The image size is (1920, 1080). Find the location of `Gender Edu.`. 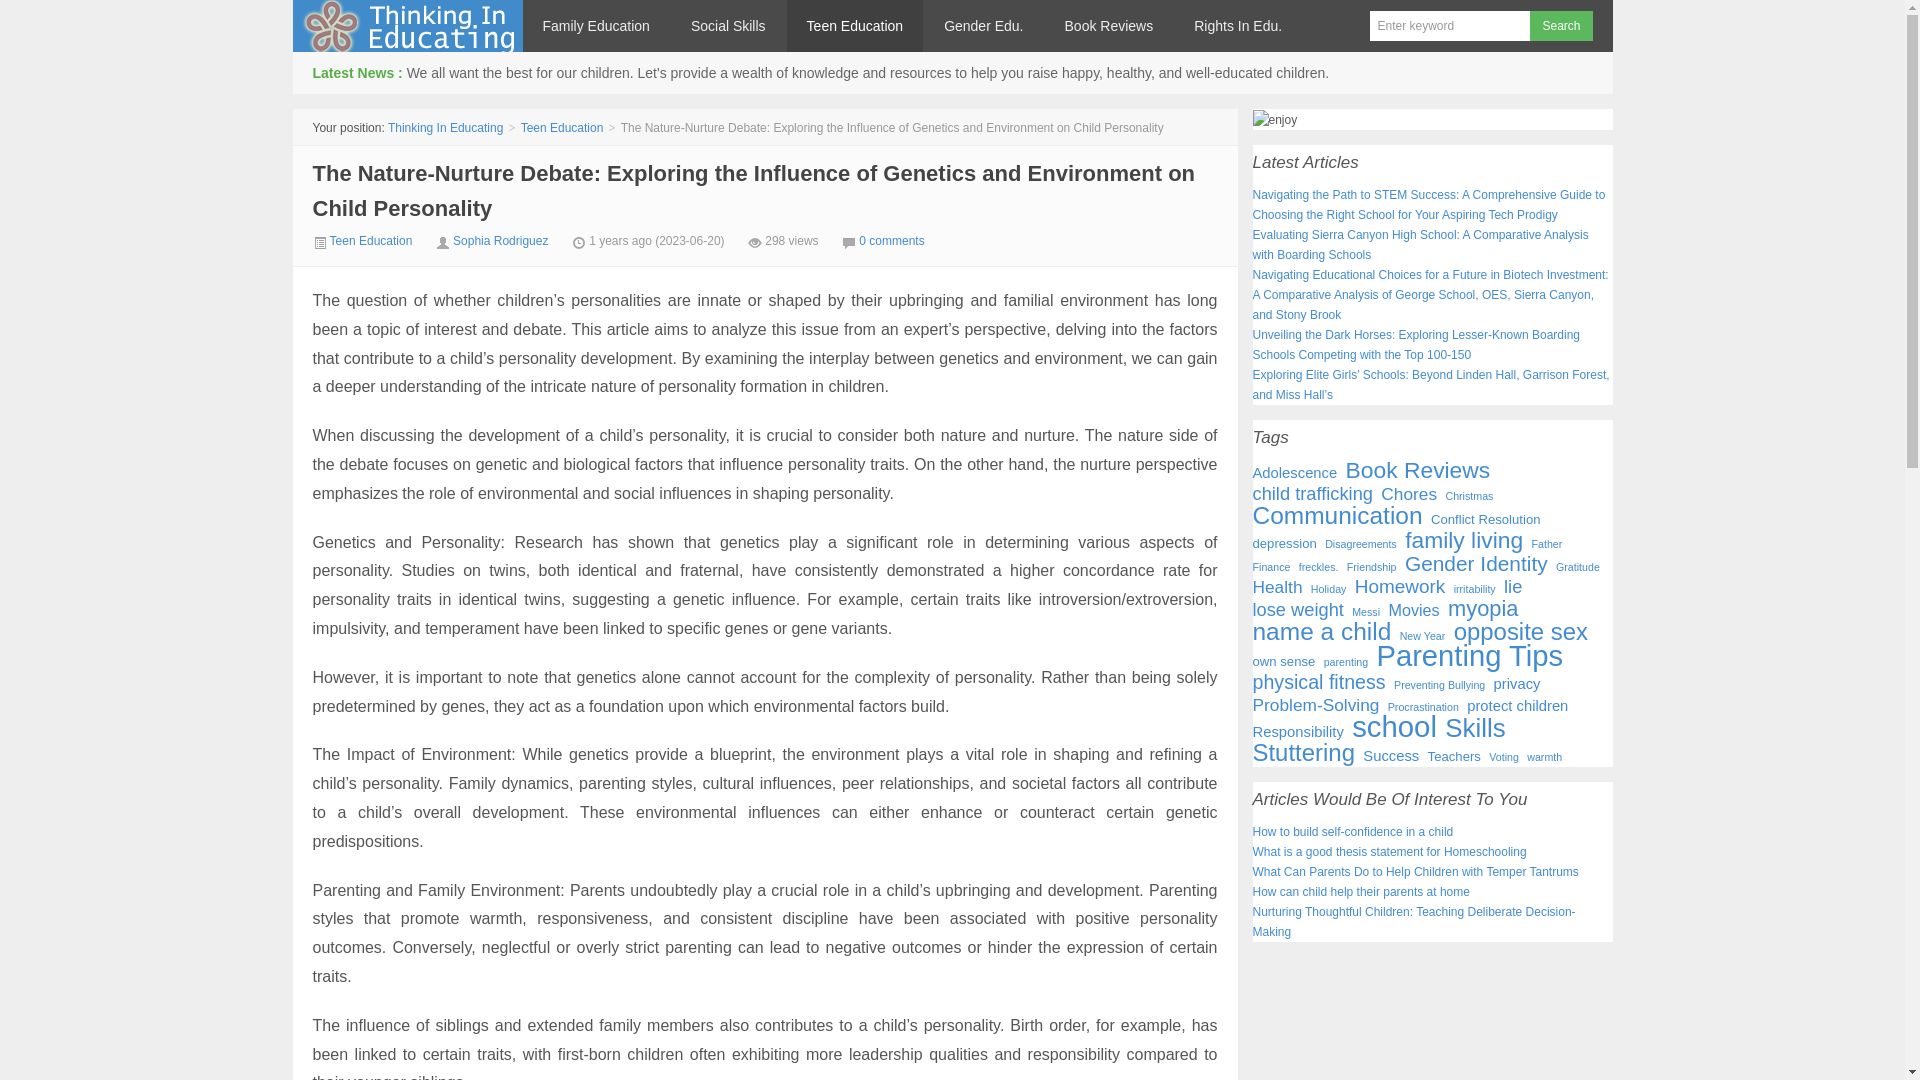

Gender Edu. is located at coordinates (982, 26).